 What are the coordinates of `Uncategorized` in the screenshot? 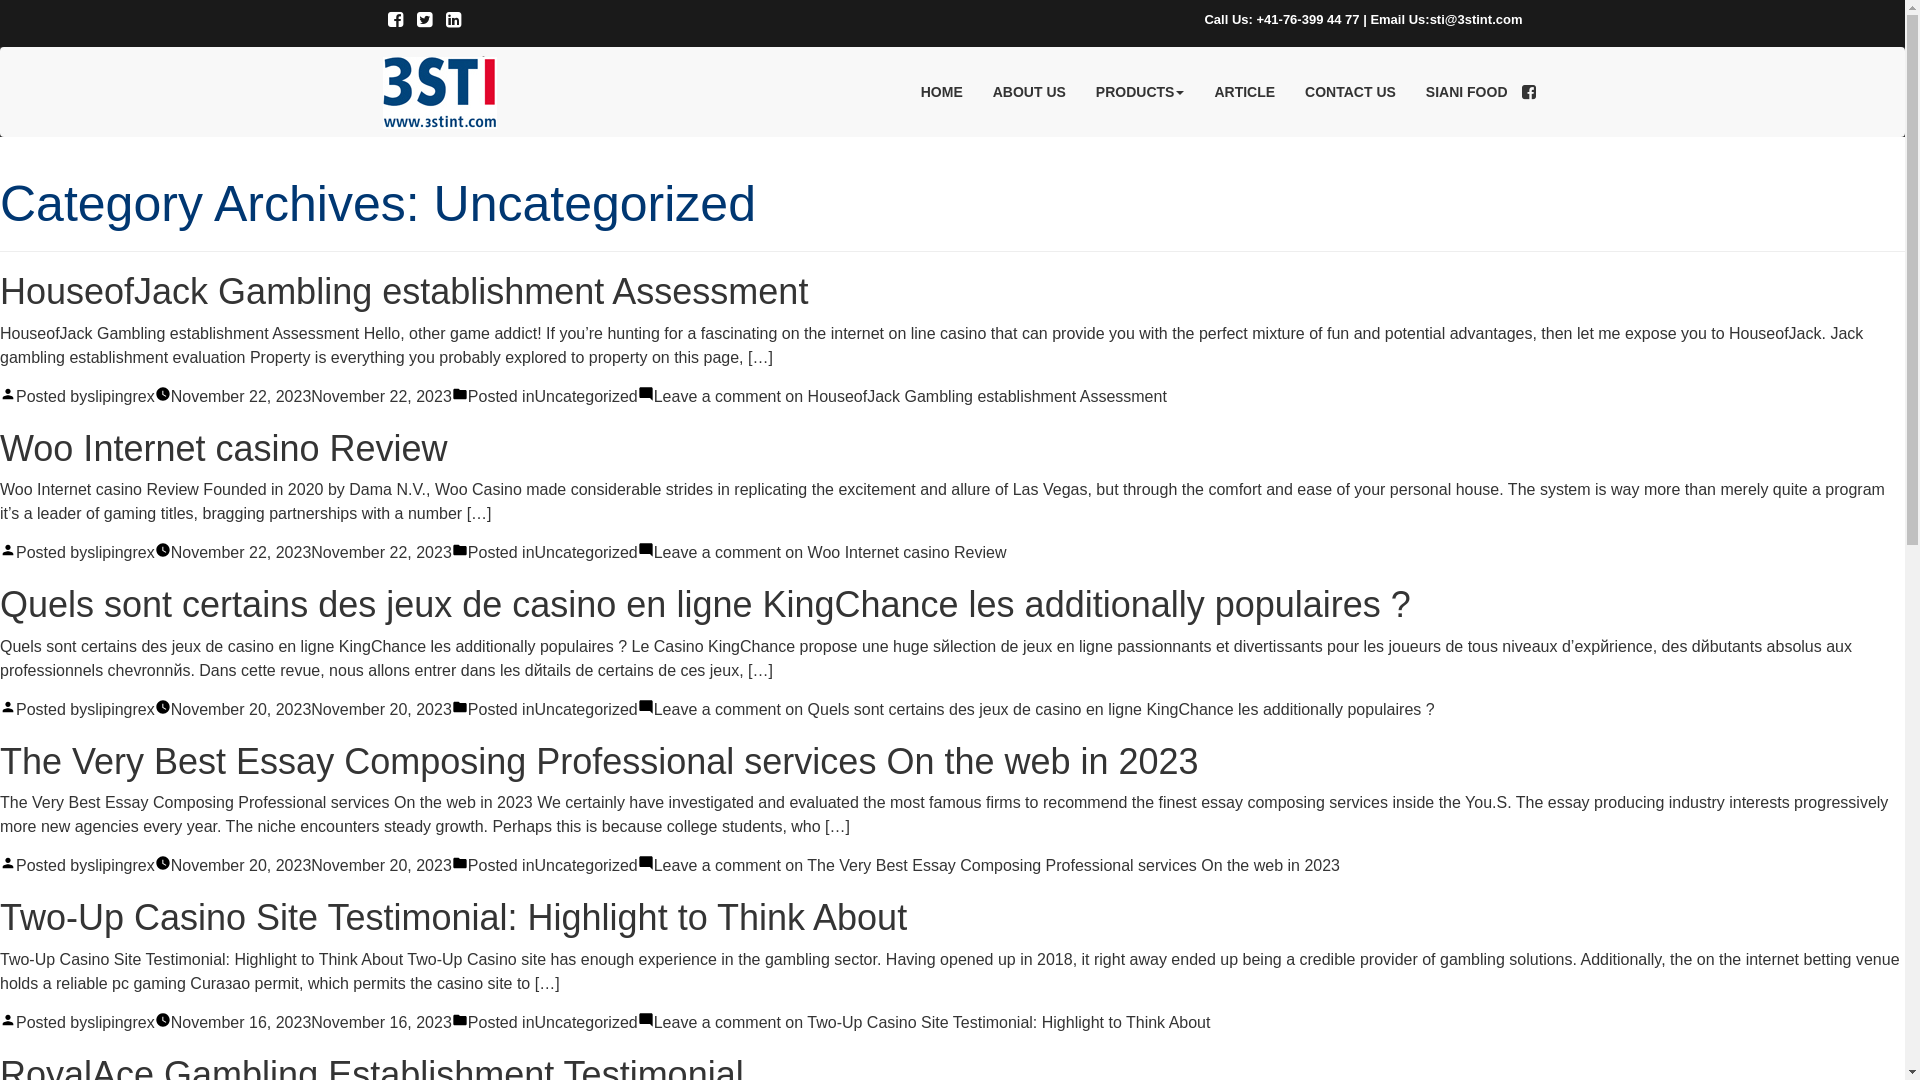 It's located at (586, 710).